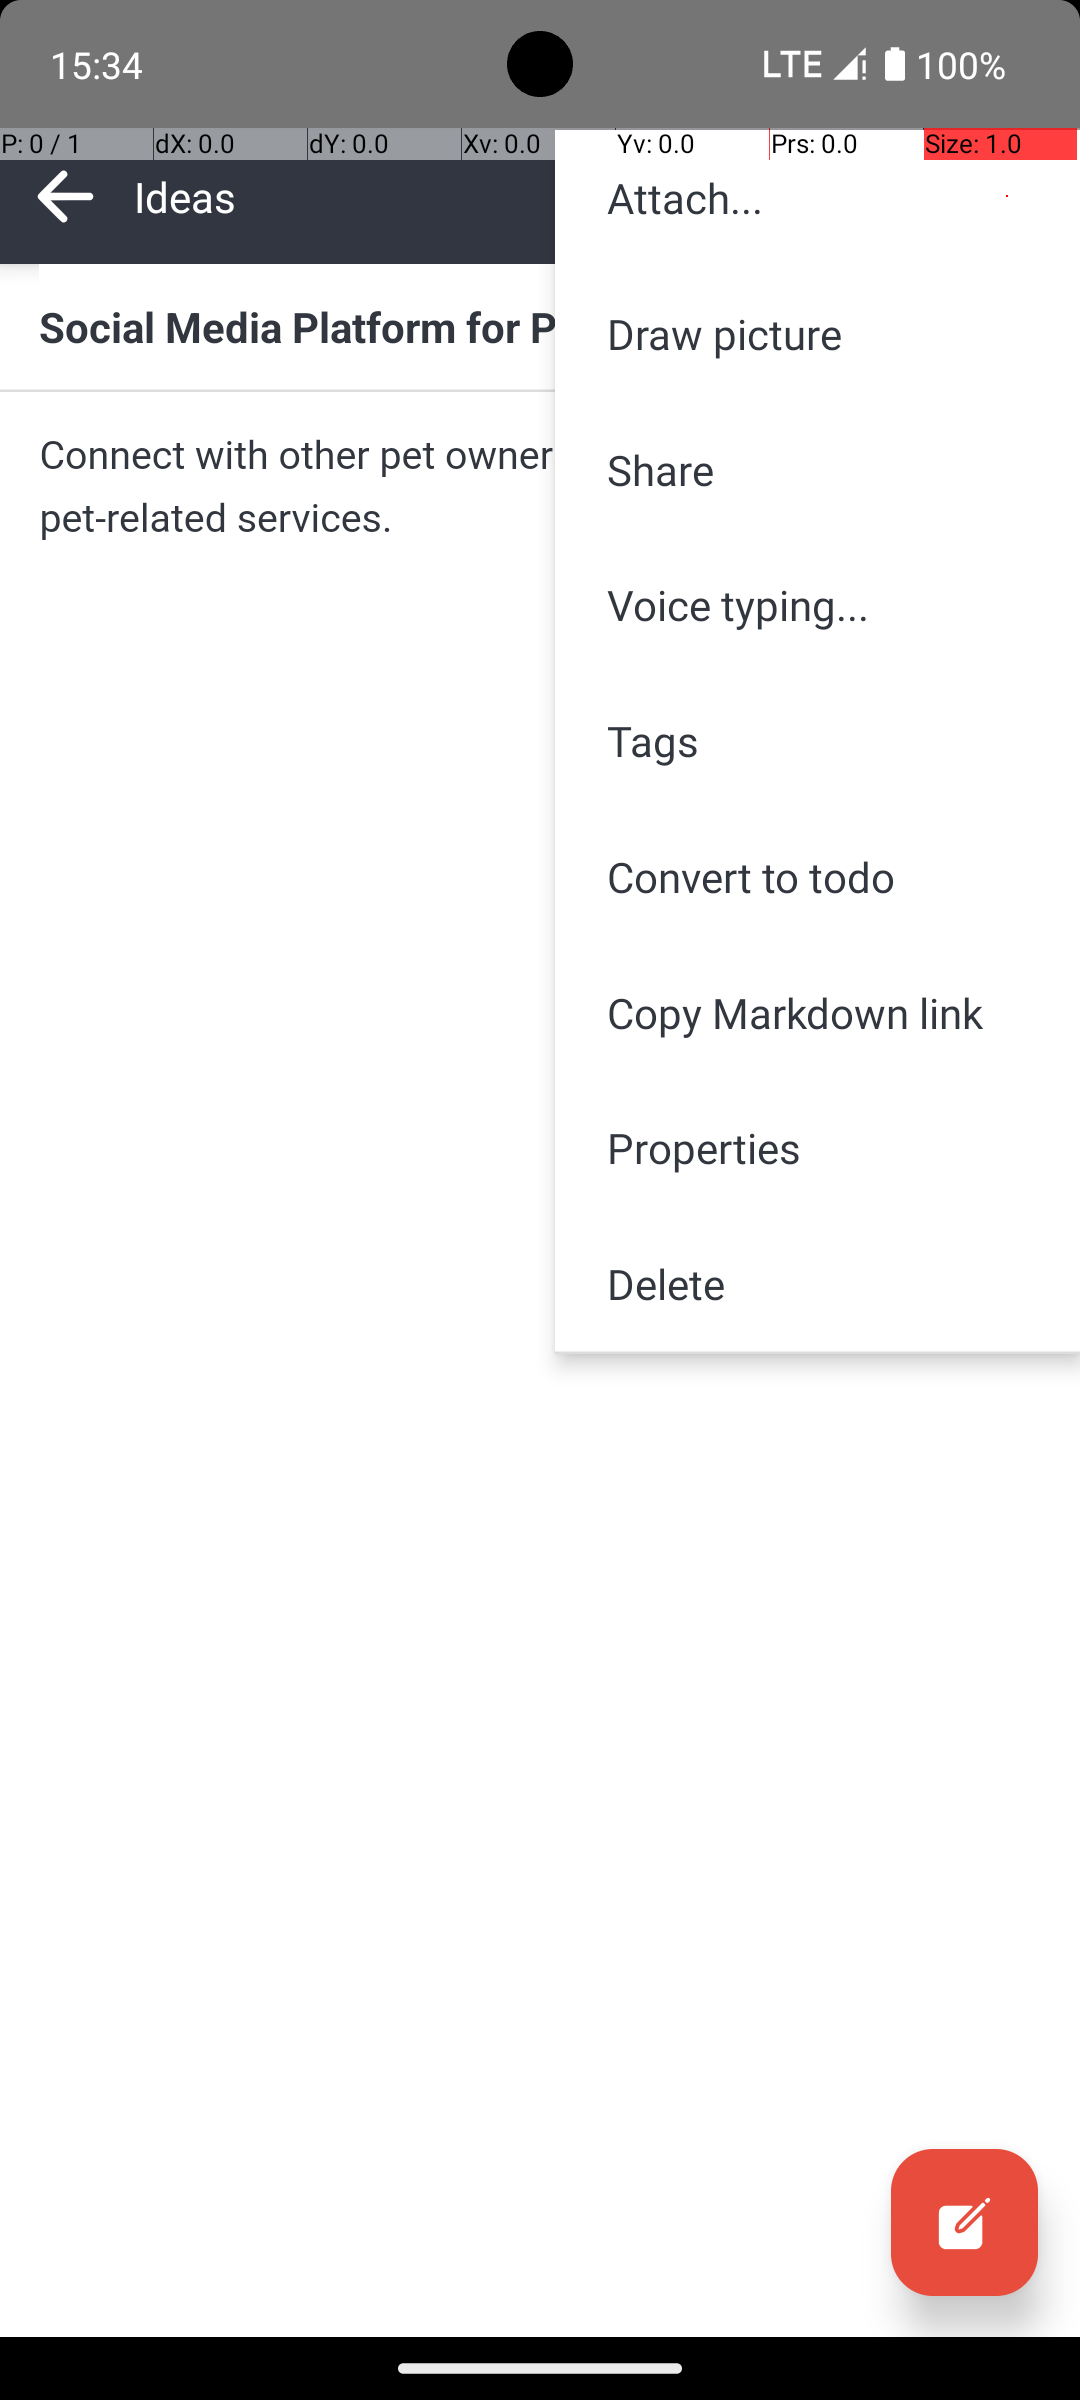 The width and height of the screenshot is (1080, 2400). What do you see at coordinates (540, 326) in the screenshot?
I see `Social Media Platform for Pet Owners` at bounding box center [540, 326].